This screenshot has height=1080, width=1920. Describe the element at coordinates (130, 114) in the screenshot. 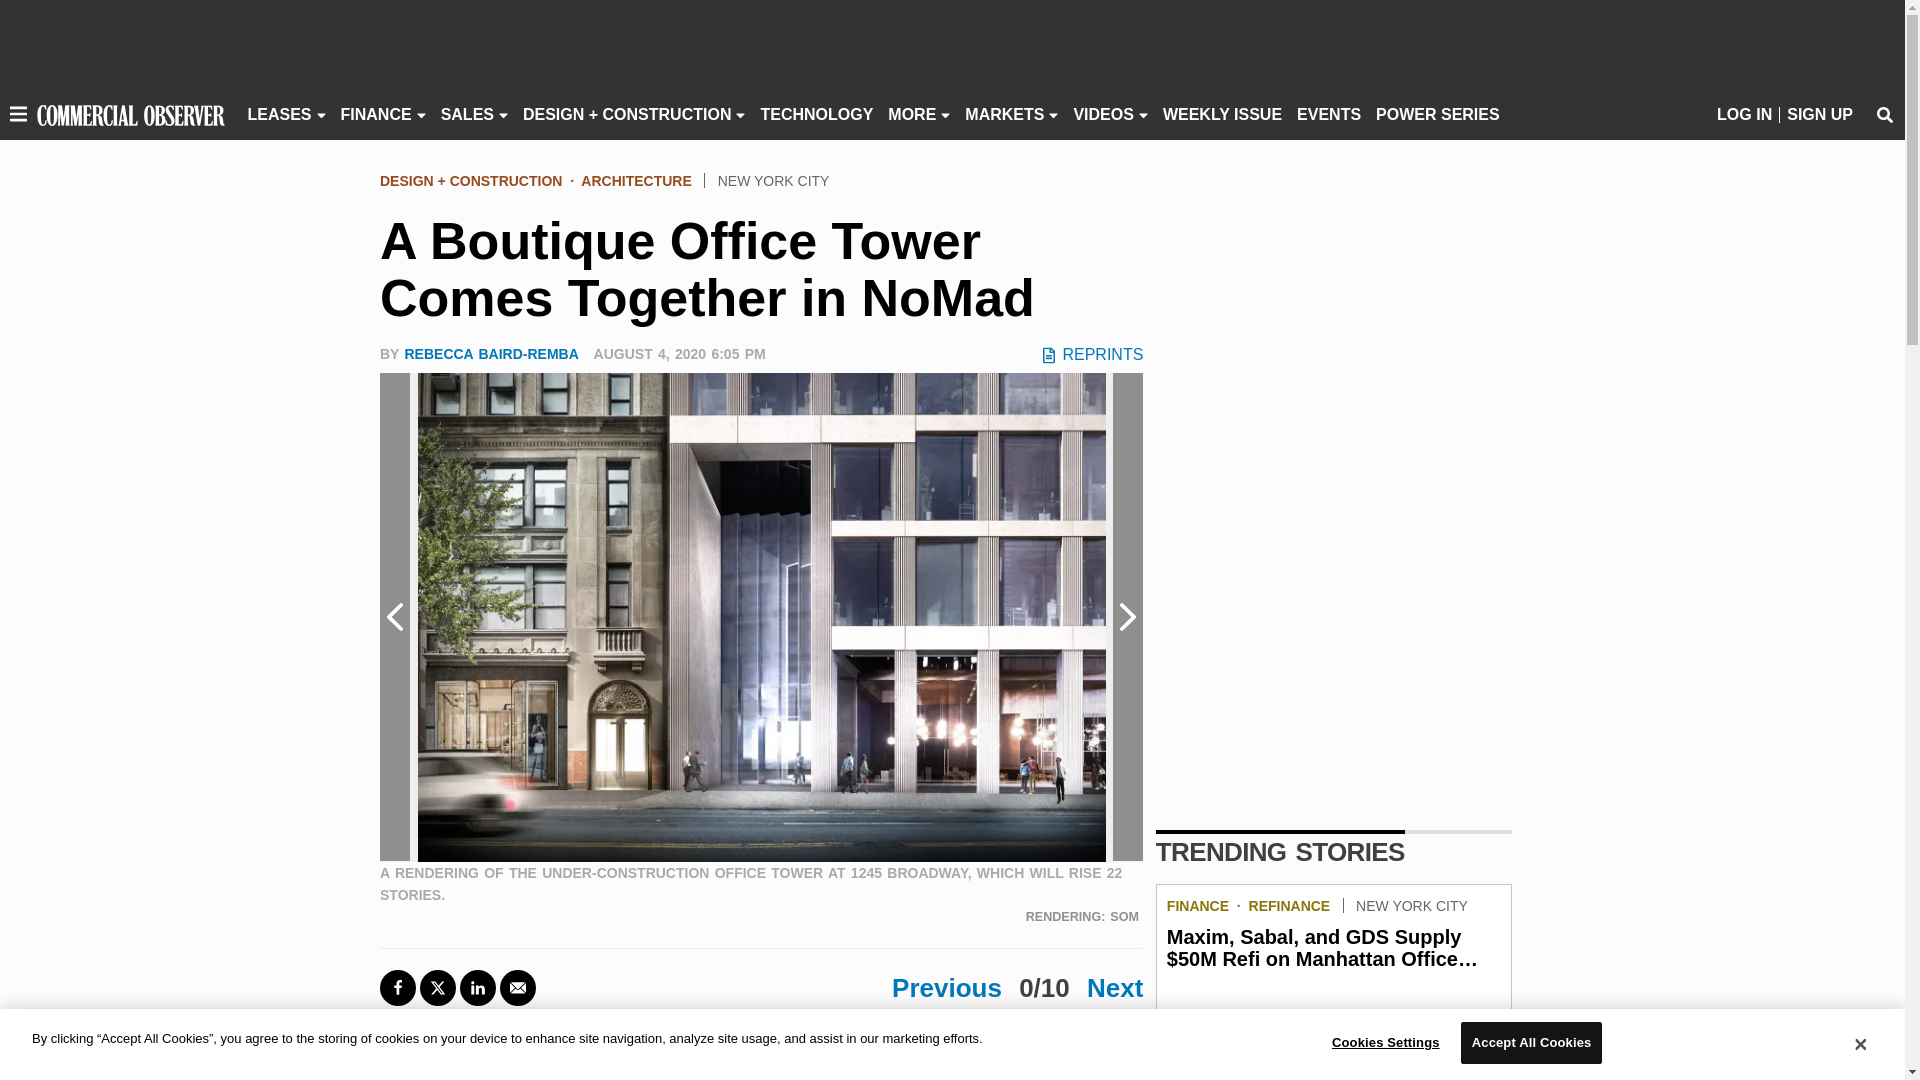

I see `Commercial Observer Home` at that location.